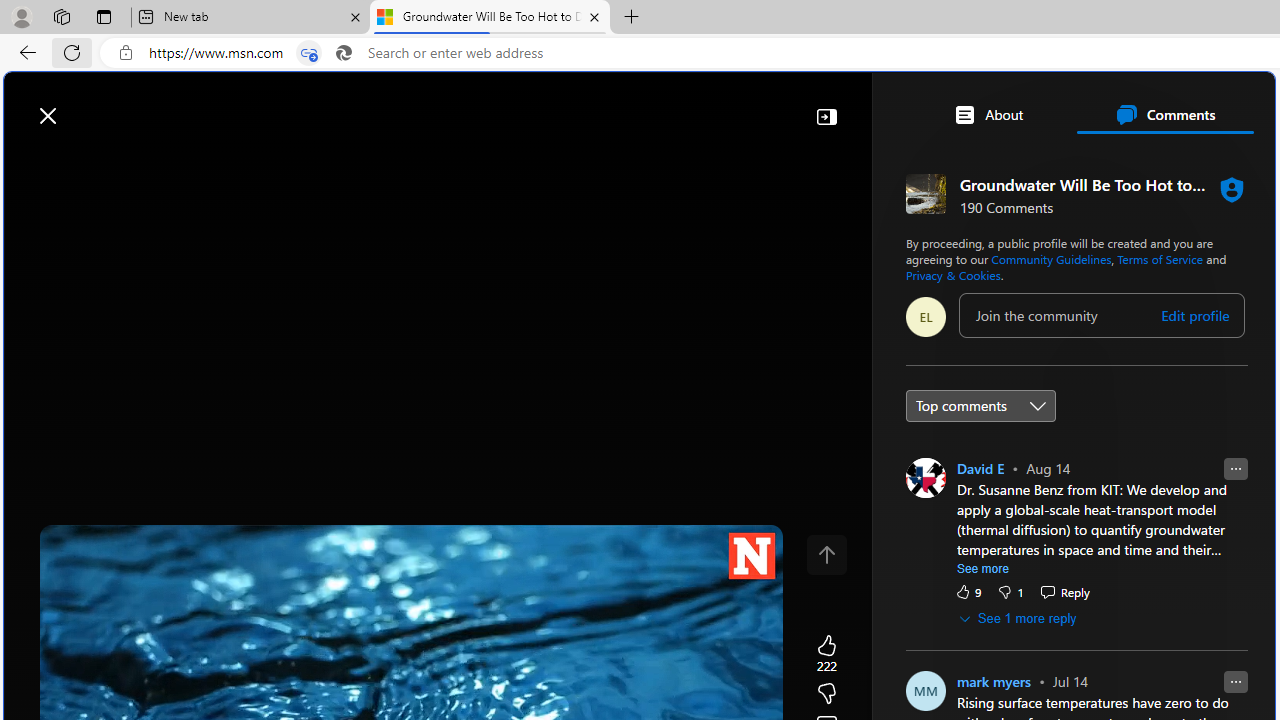 This screenshot has height=720, width=1280. Describe the element at coordinates (1016, 439) in the screenshot. I see `Nordace.com` at that location.